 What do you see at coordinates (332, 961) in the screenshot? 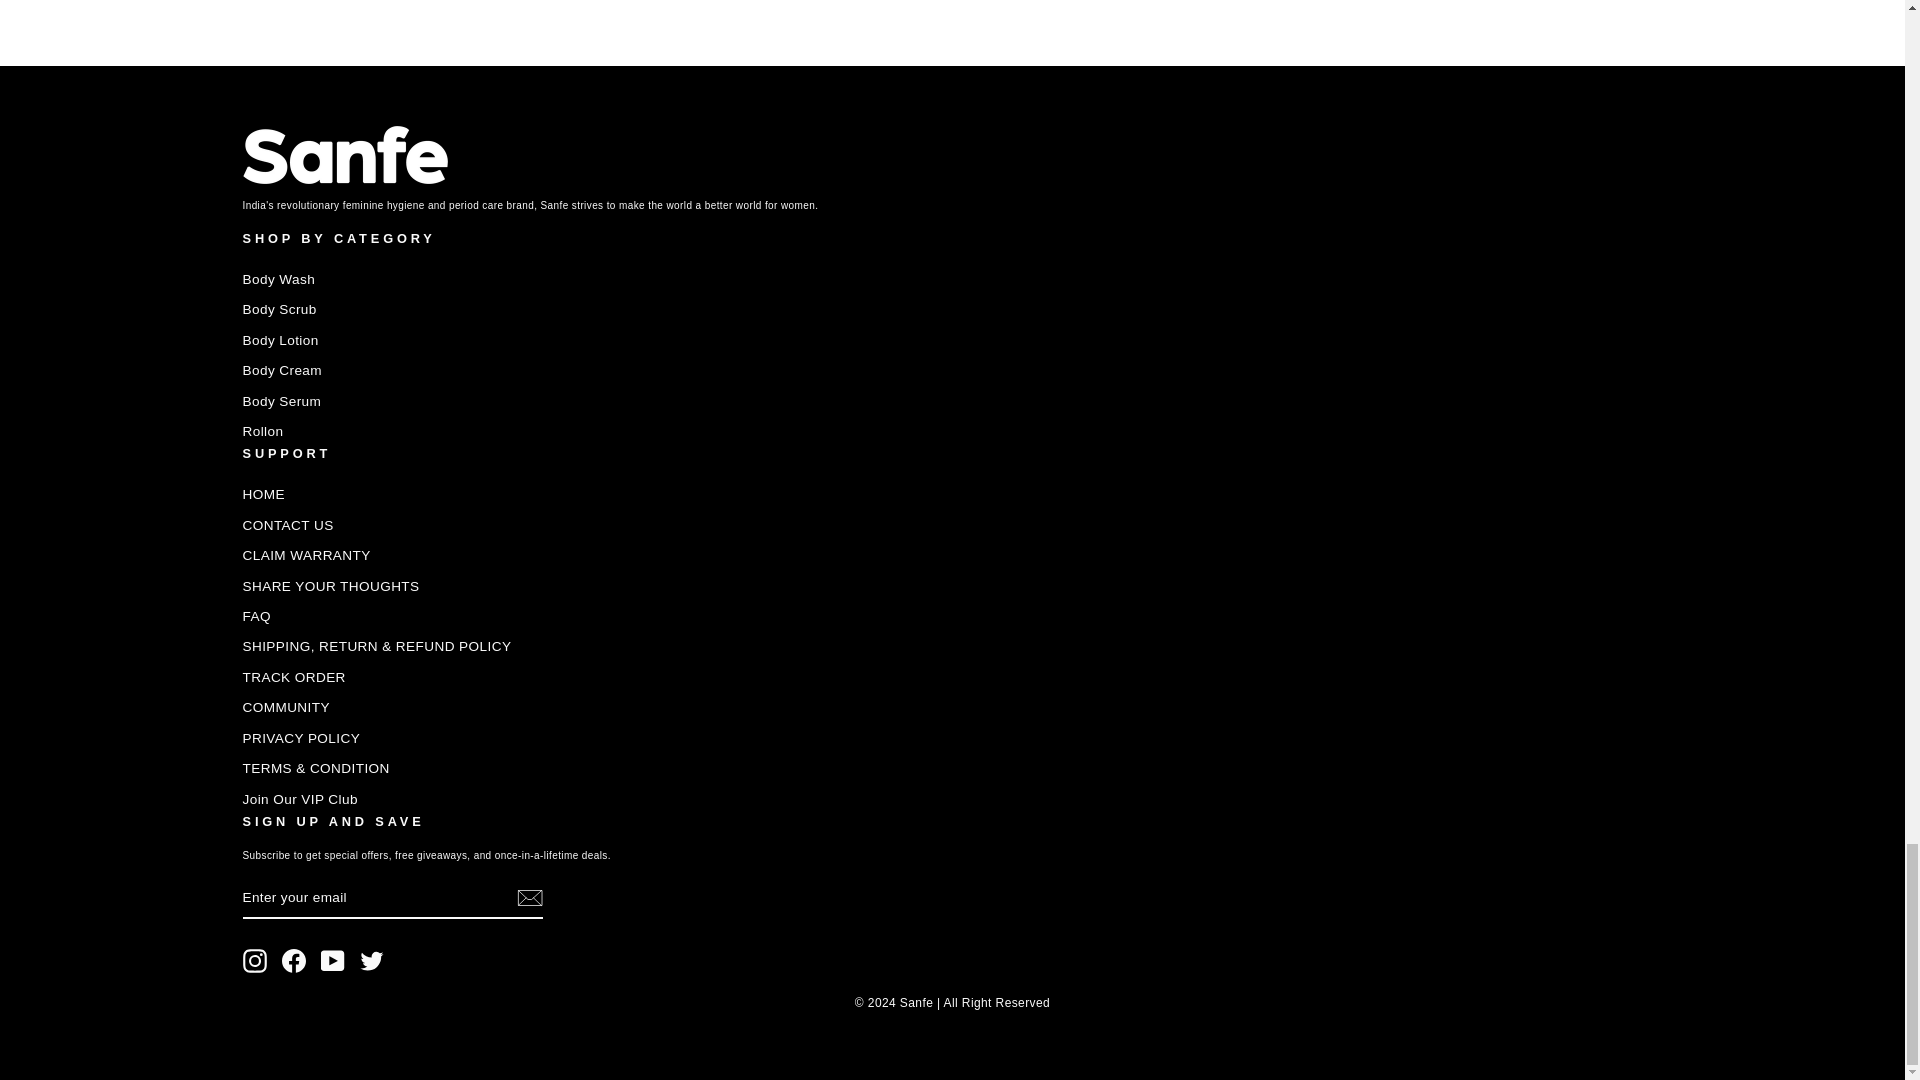
I see `Sanfe on YouTube` at bounding box center [332, 961].